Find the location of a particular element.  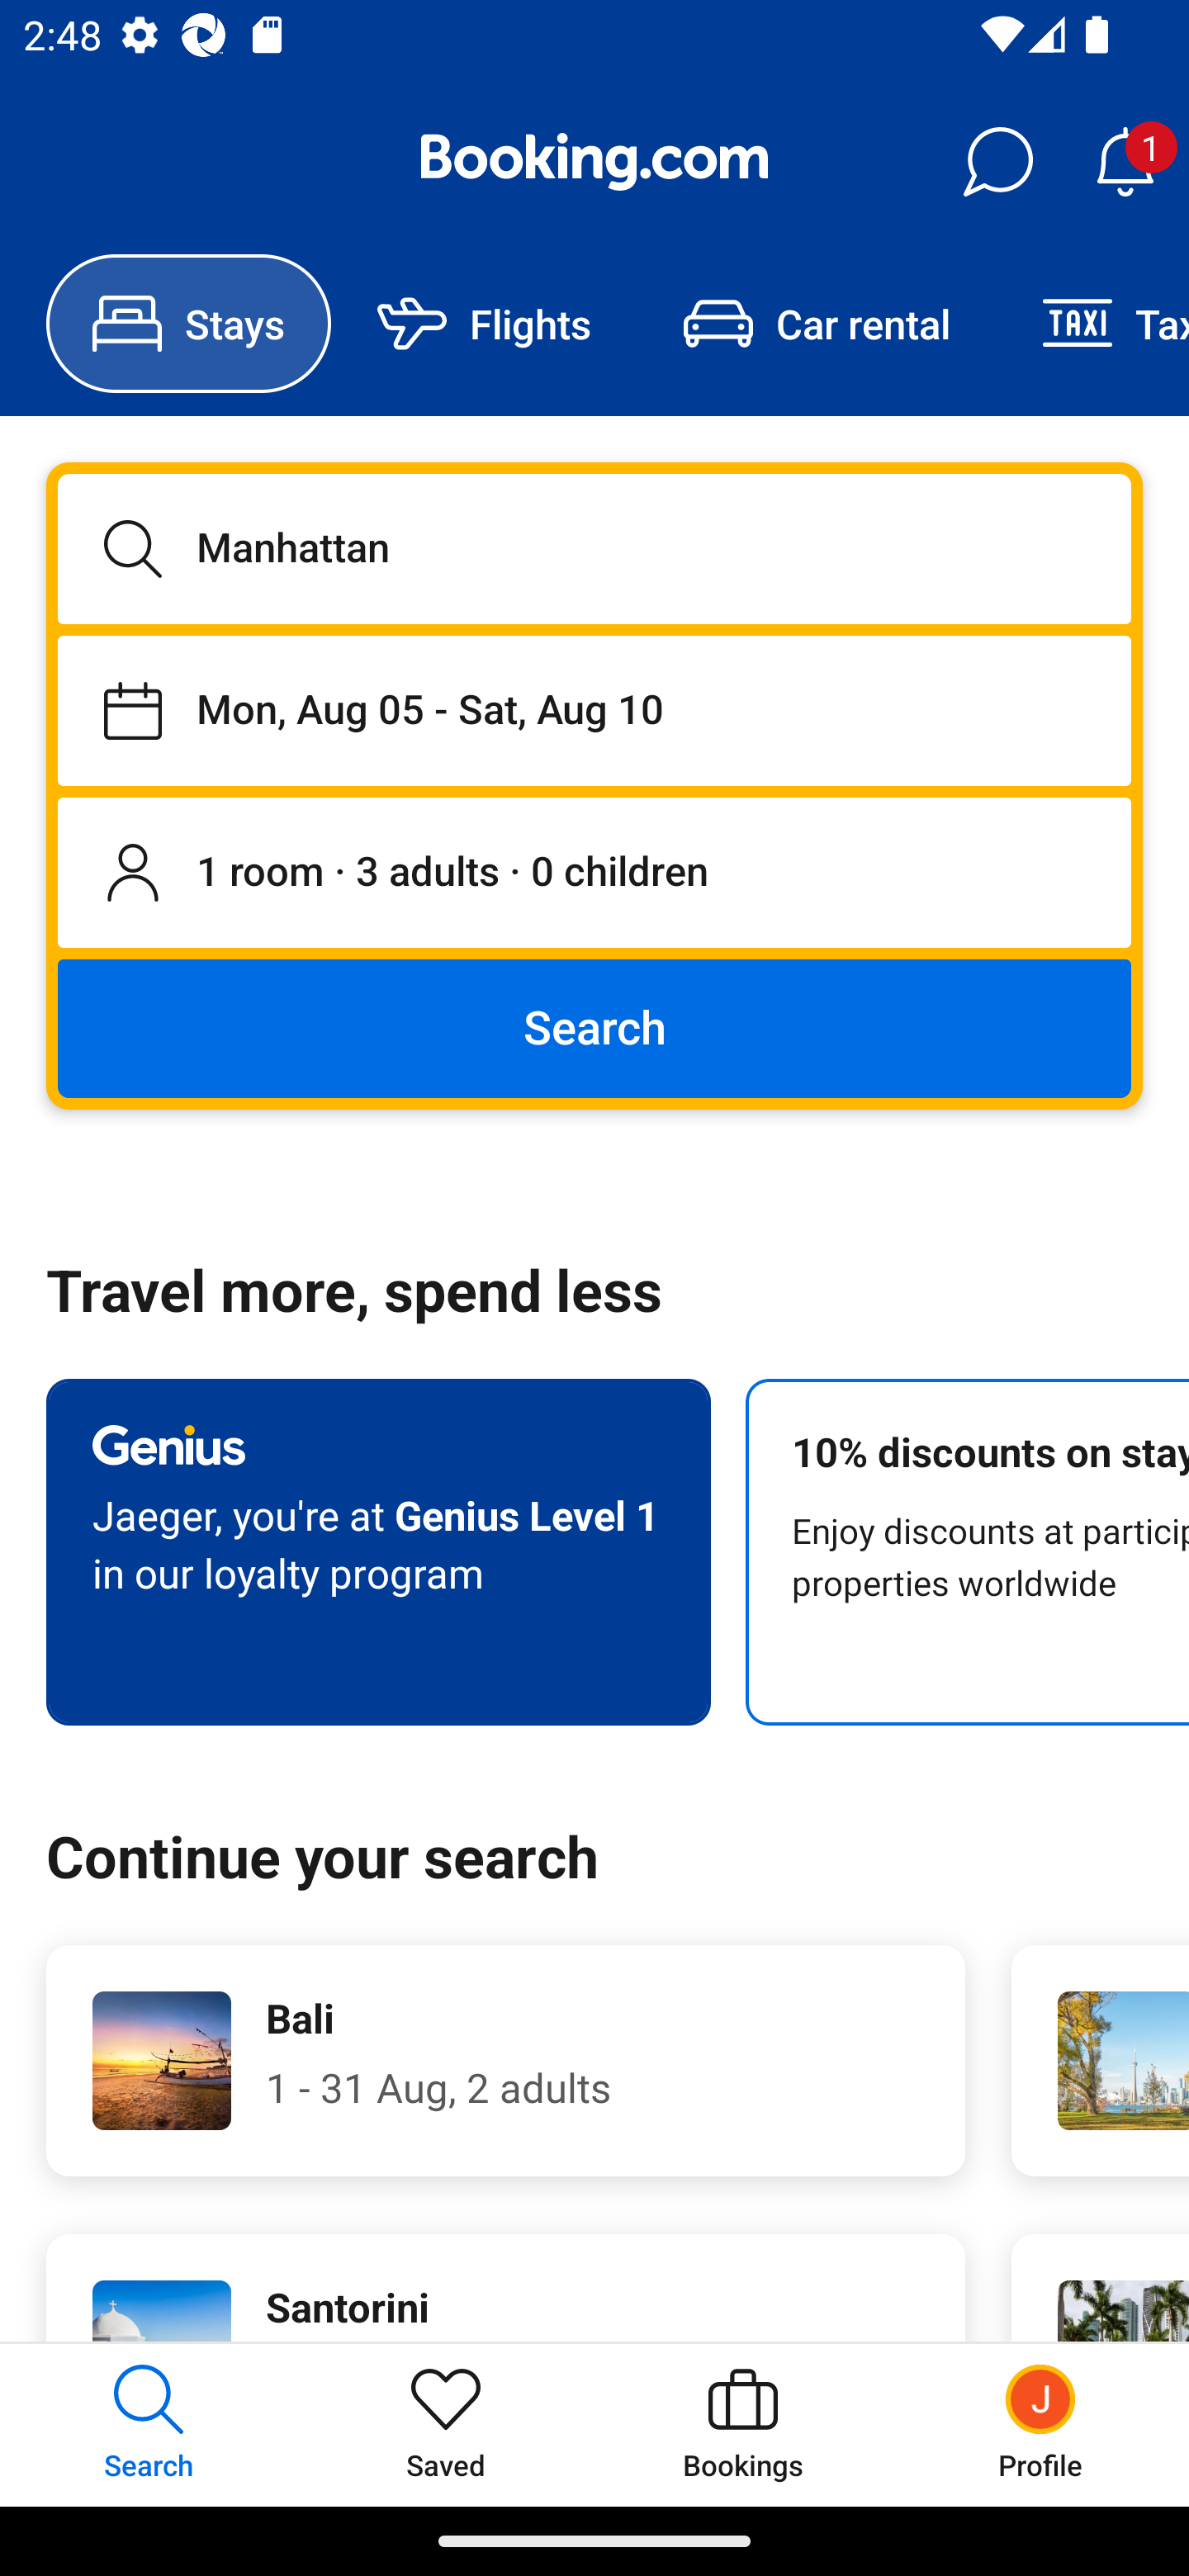

Saved is located at coordinates (446, 2424).